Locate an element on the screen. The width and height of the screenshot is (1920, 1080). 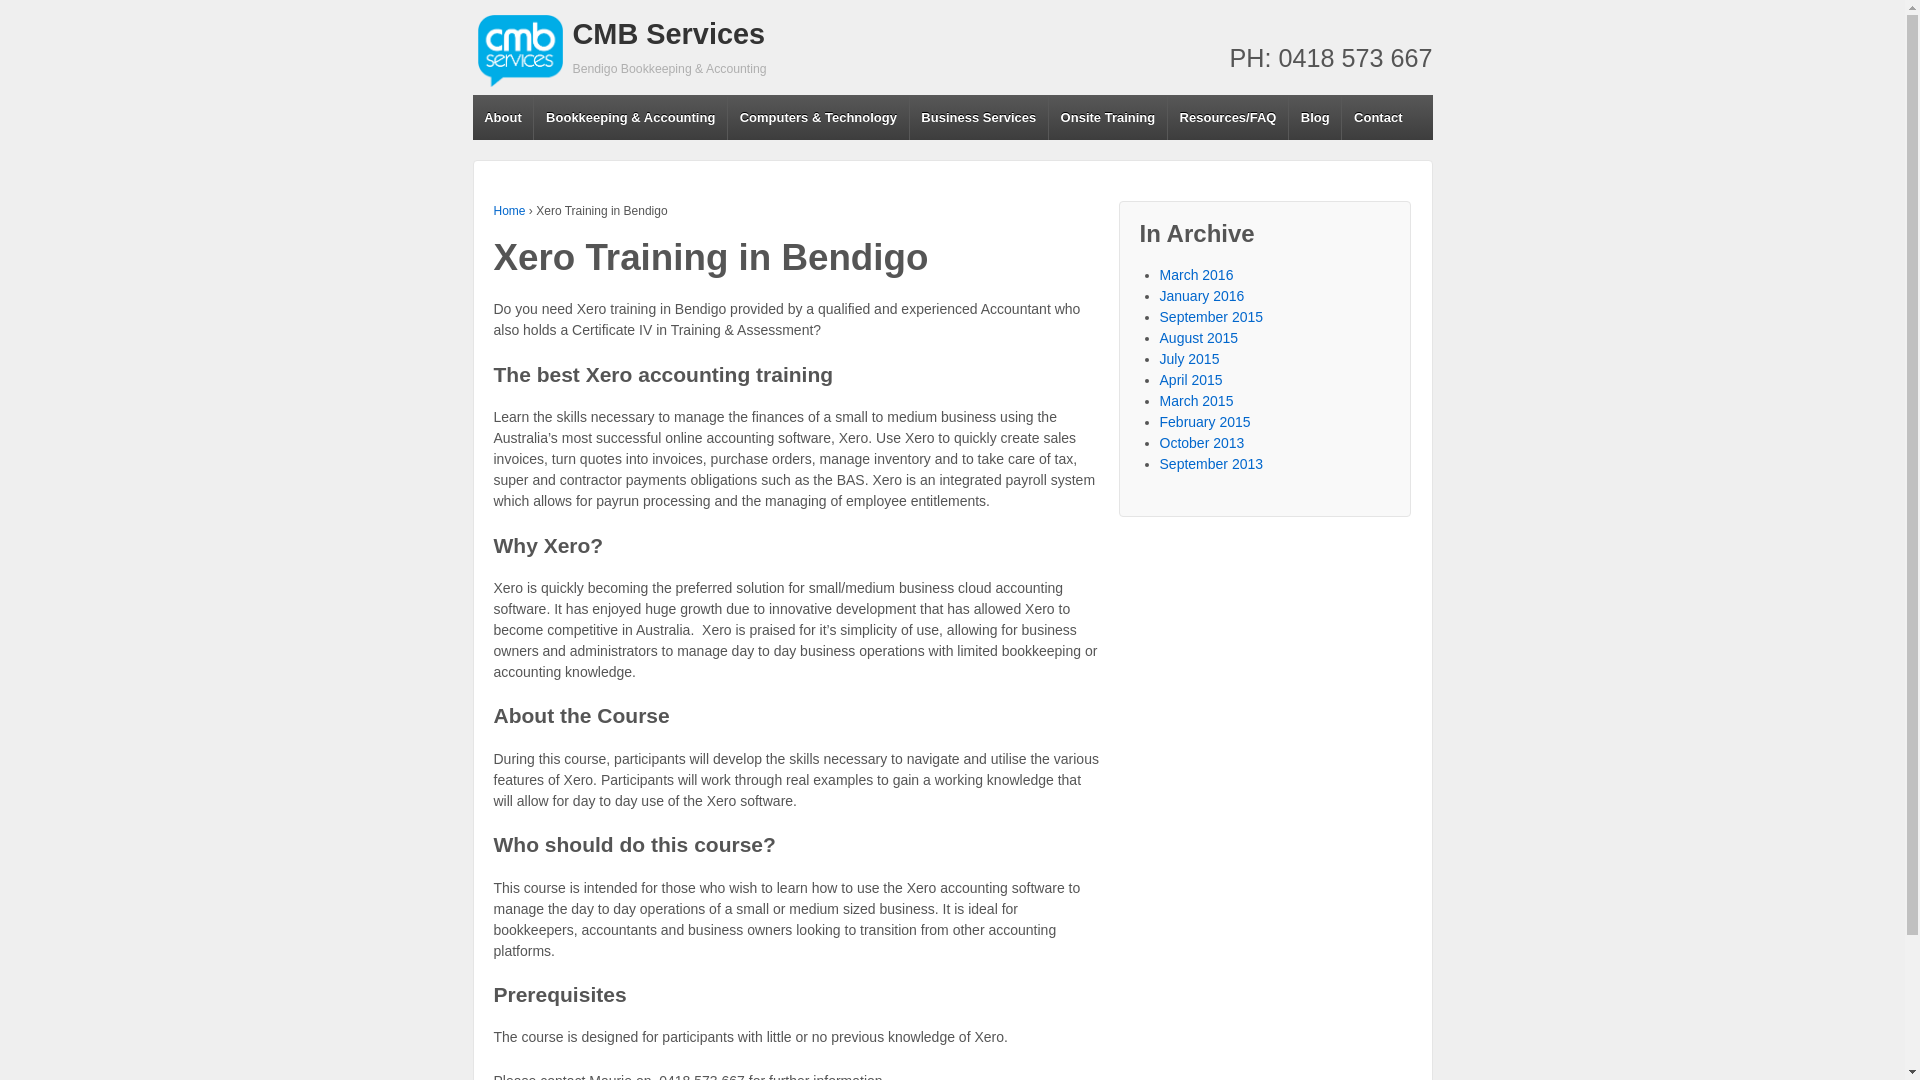
Resources/FAQ is located at coordinates (1228, 118).